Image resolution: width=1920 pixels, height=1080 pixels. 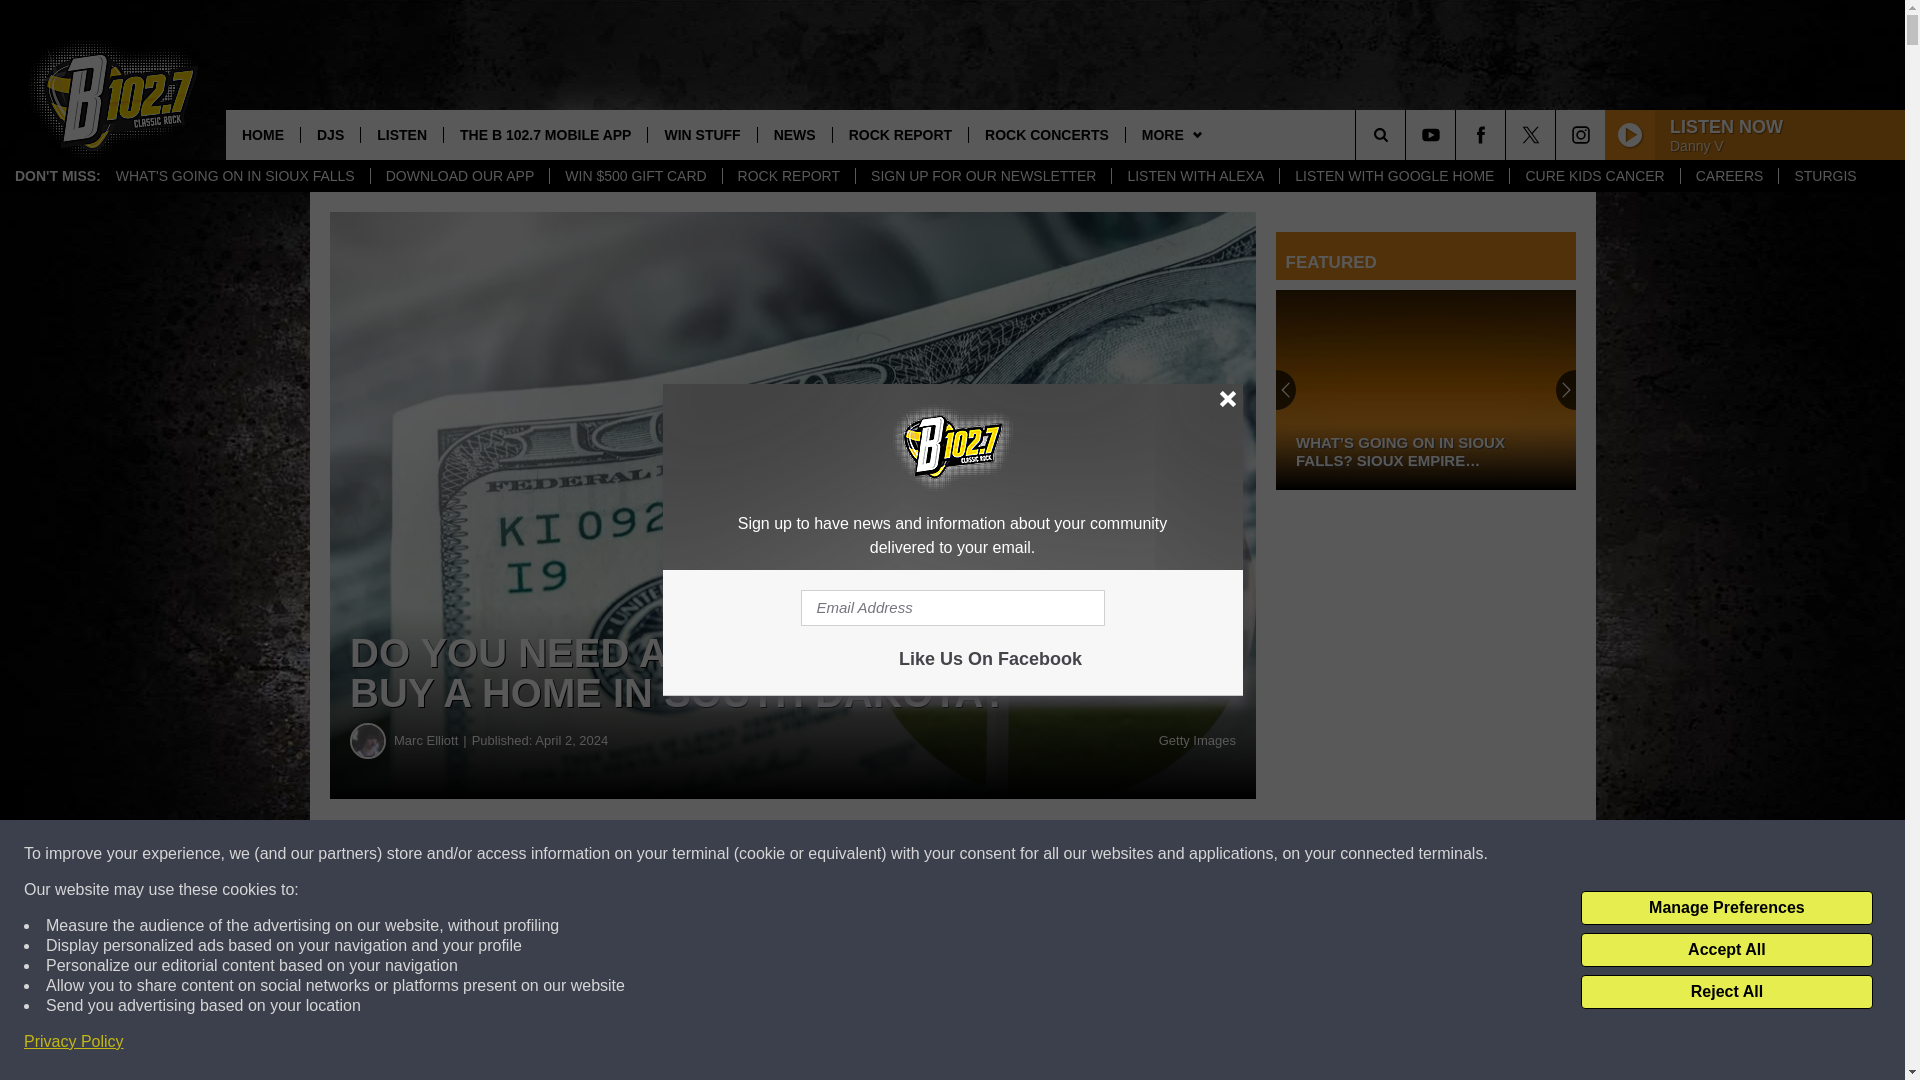 I want to click on SEARCH, so click(x=1408, y=134).